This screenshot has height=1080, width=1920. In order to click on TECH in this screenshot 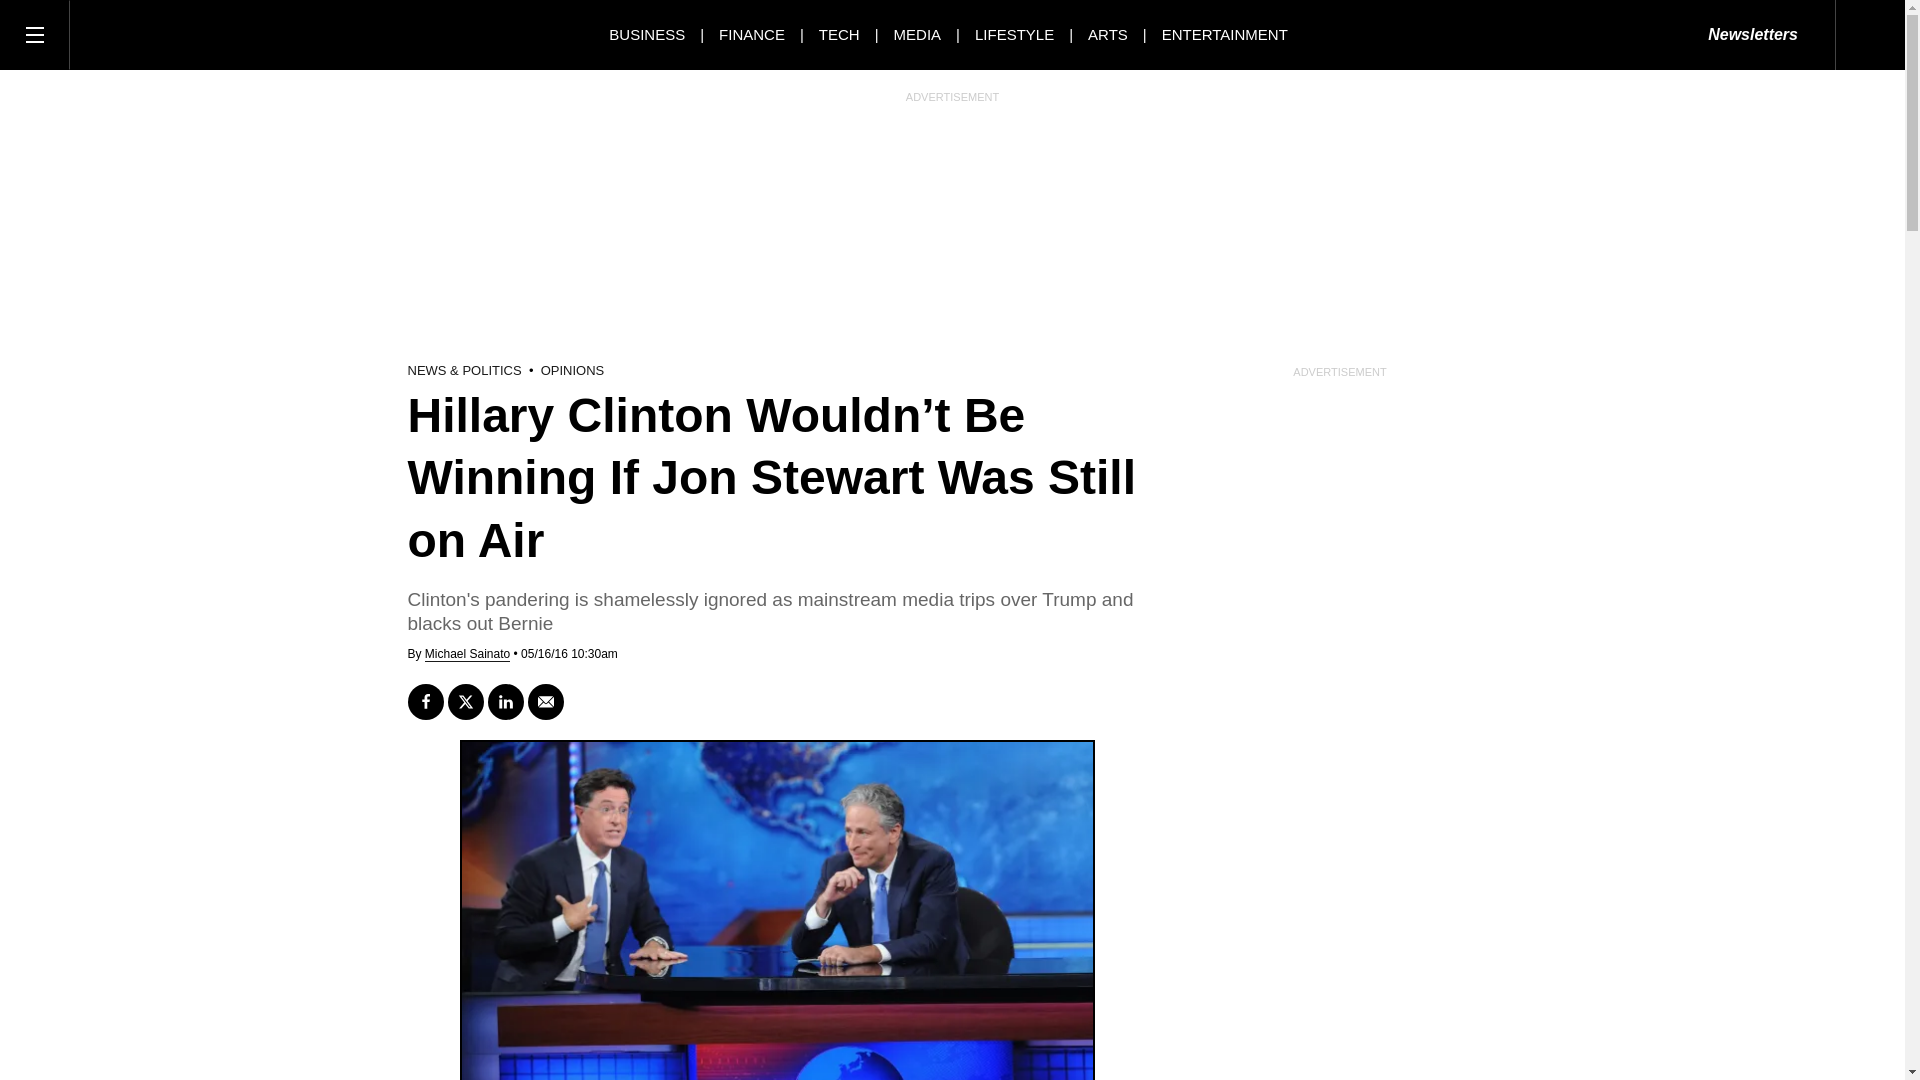, I will do `click(840, 34)`.